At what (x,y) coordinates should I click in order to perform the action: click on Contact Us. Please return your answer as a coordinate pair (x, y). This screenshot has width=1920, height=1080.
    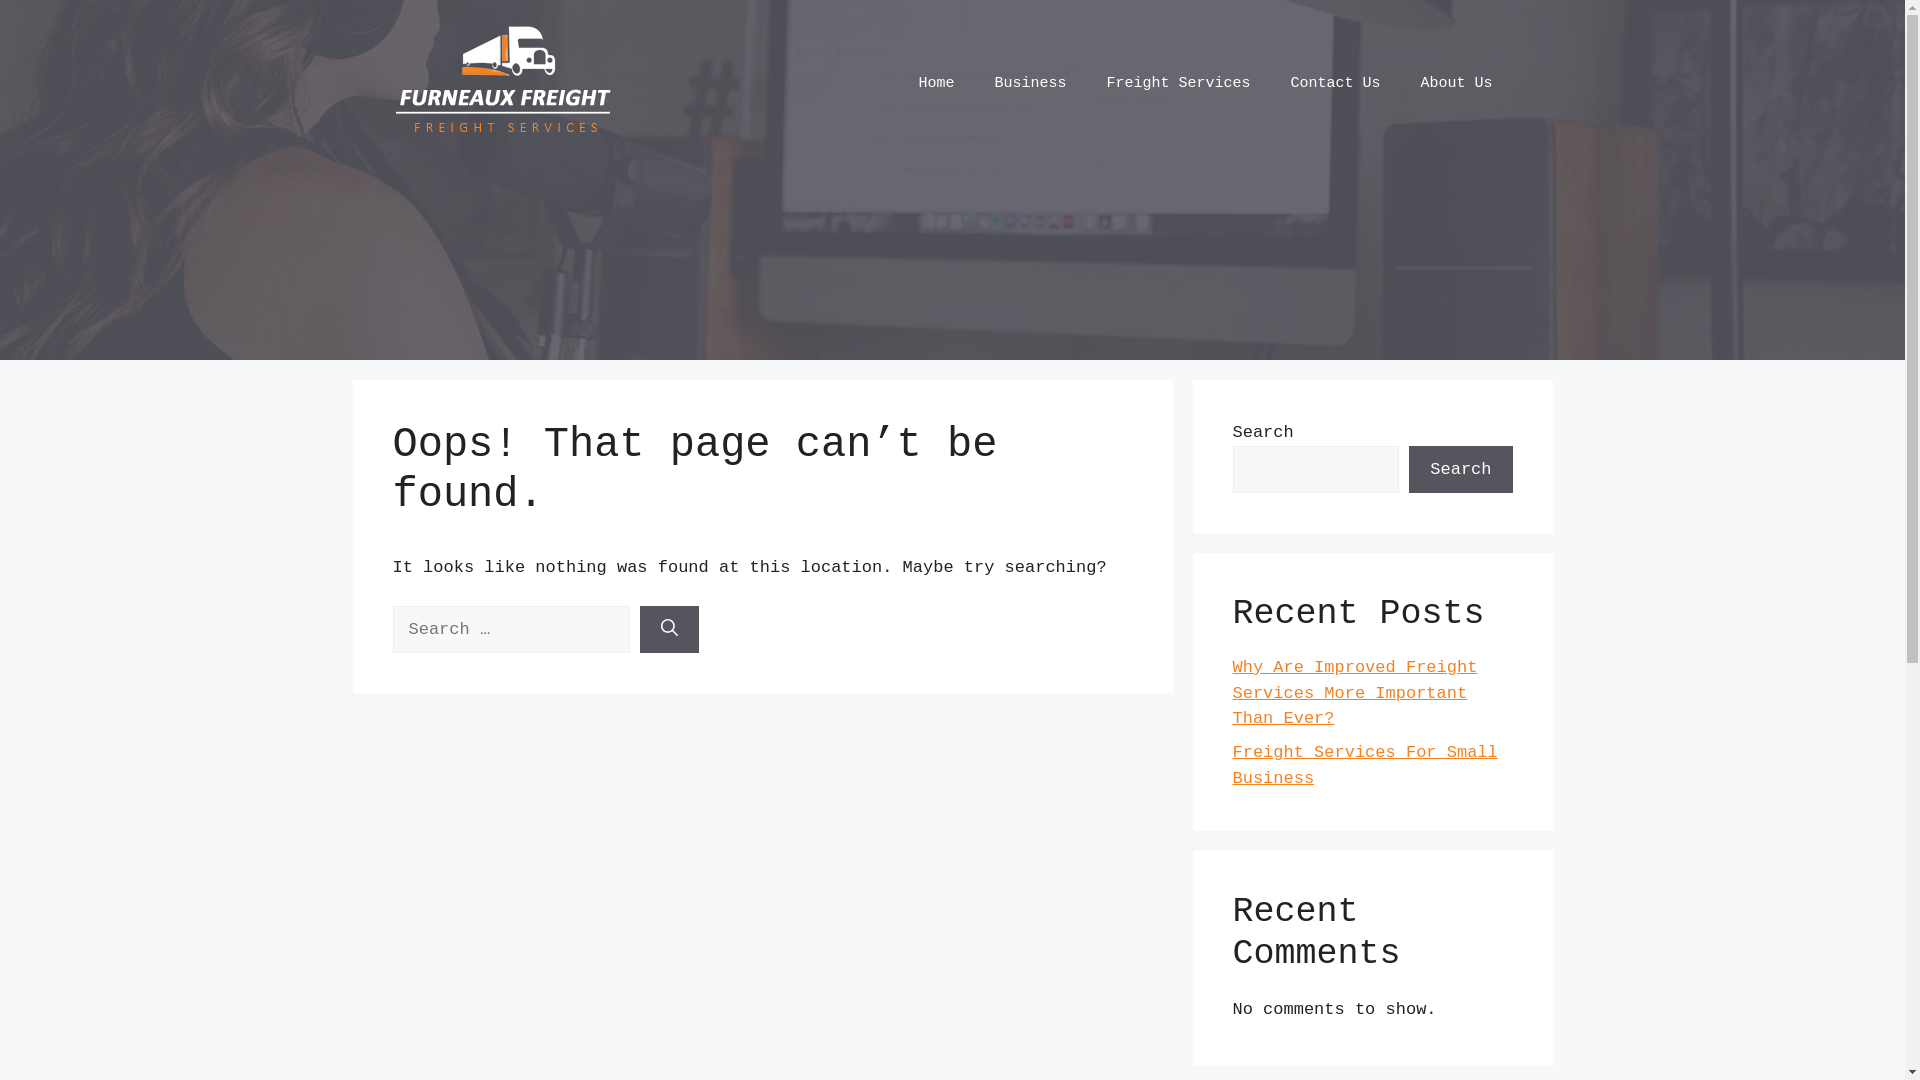
    Looking at the image, I should click on (1335, 84).